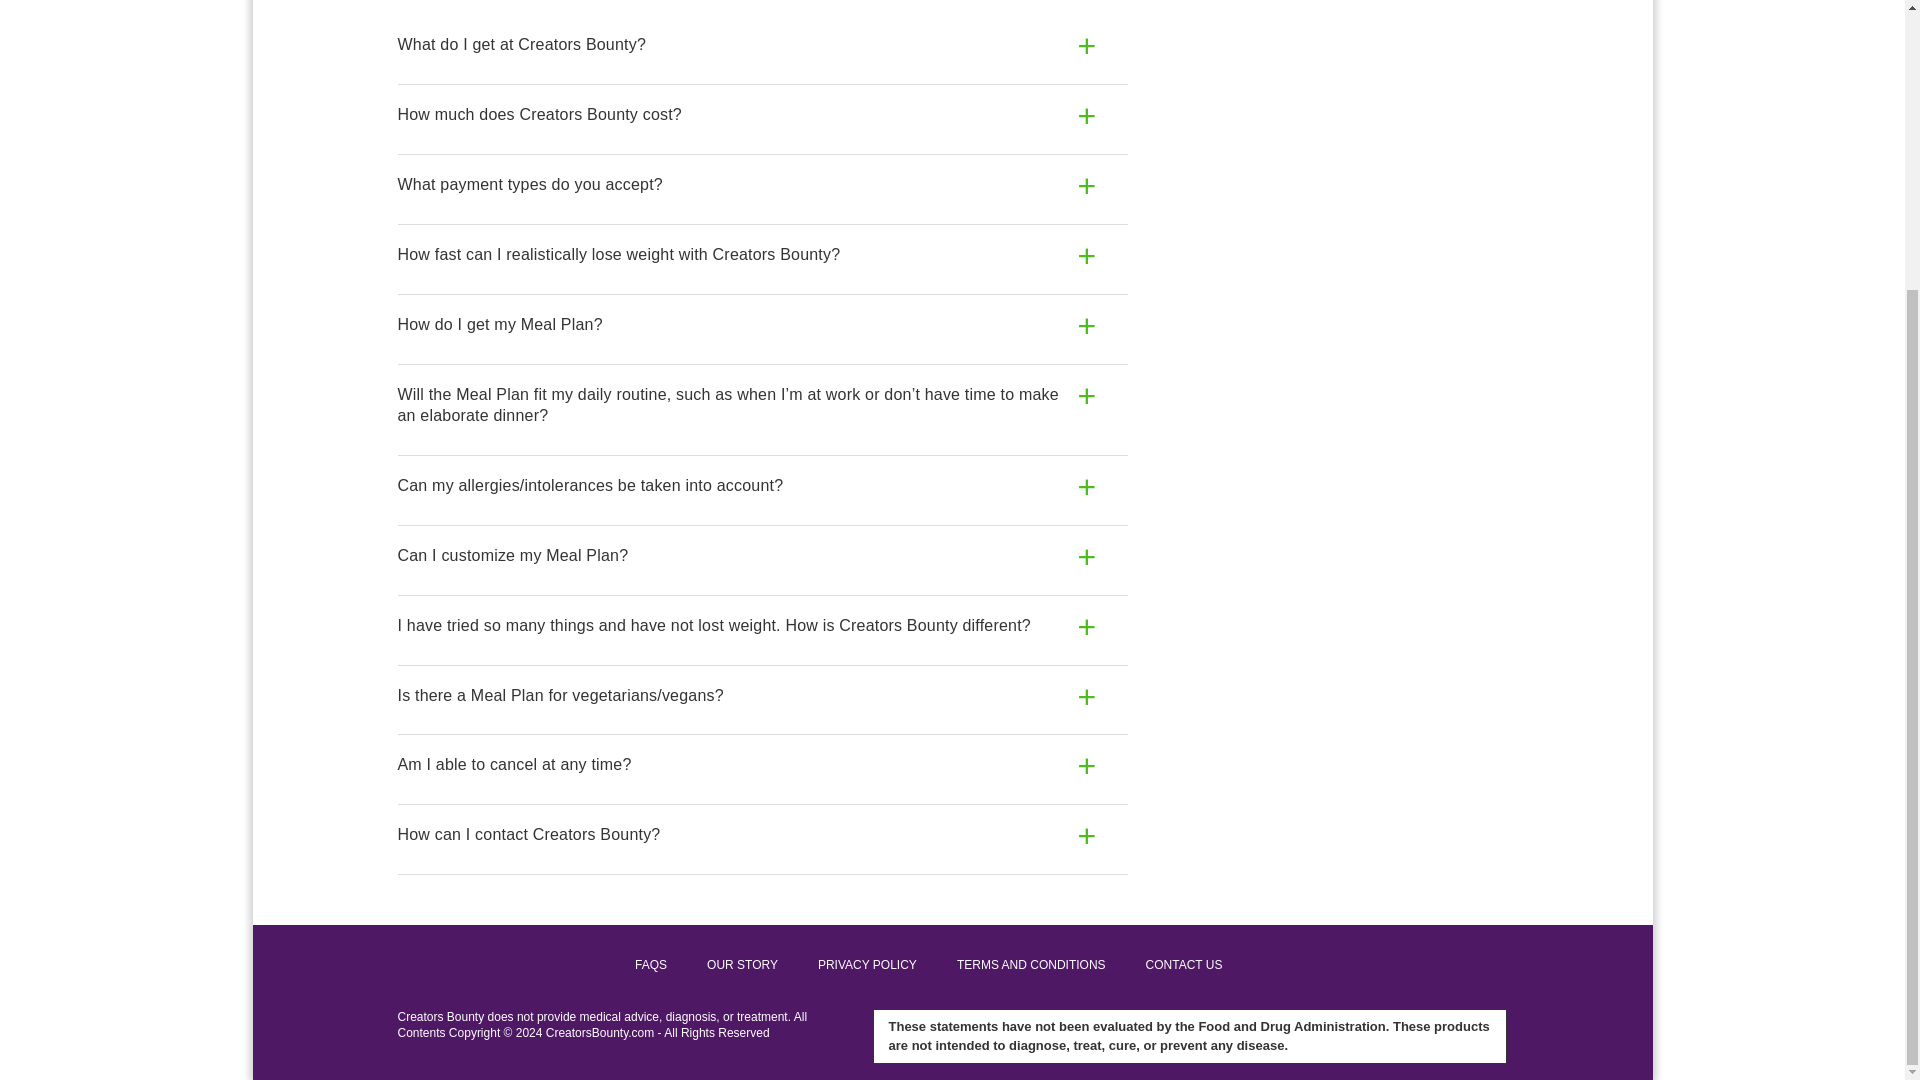 This screenshot has width=1920, height=1080. What do you see at coordinates (762, 765) in the screenshot?
I see `Am I able to cancel at any time?` at bounding box center [762, 765].